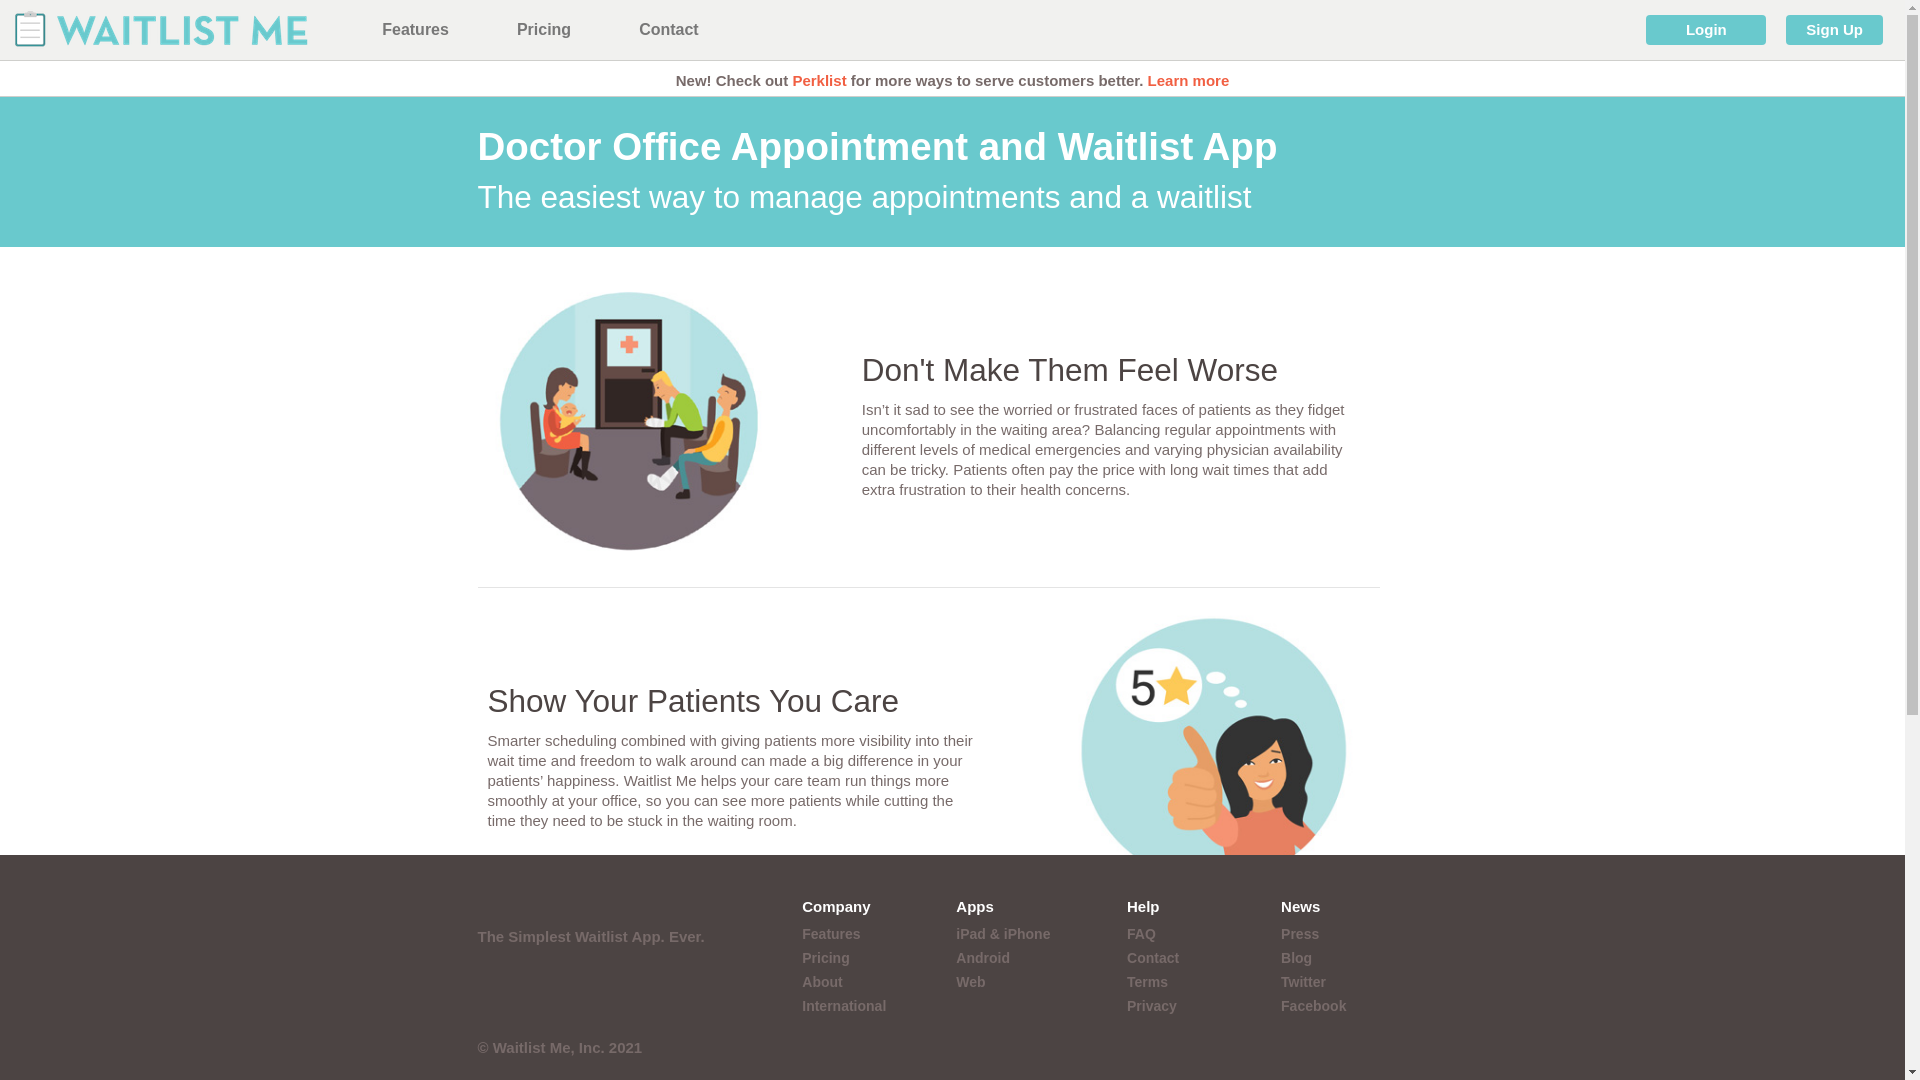  Describe the element at coordinates (1189, 80) in the screenshot. I see `Learn more` at that location.